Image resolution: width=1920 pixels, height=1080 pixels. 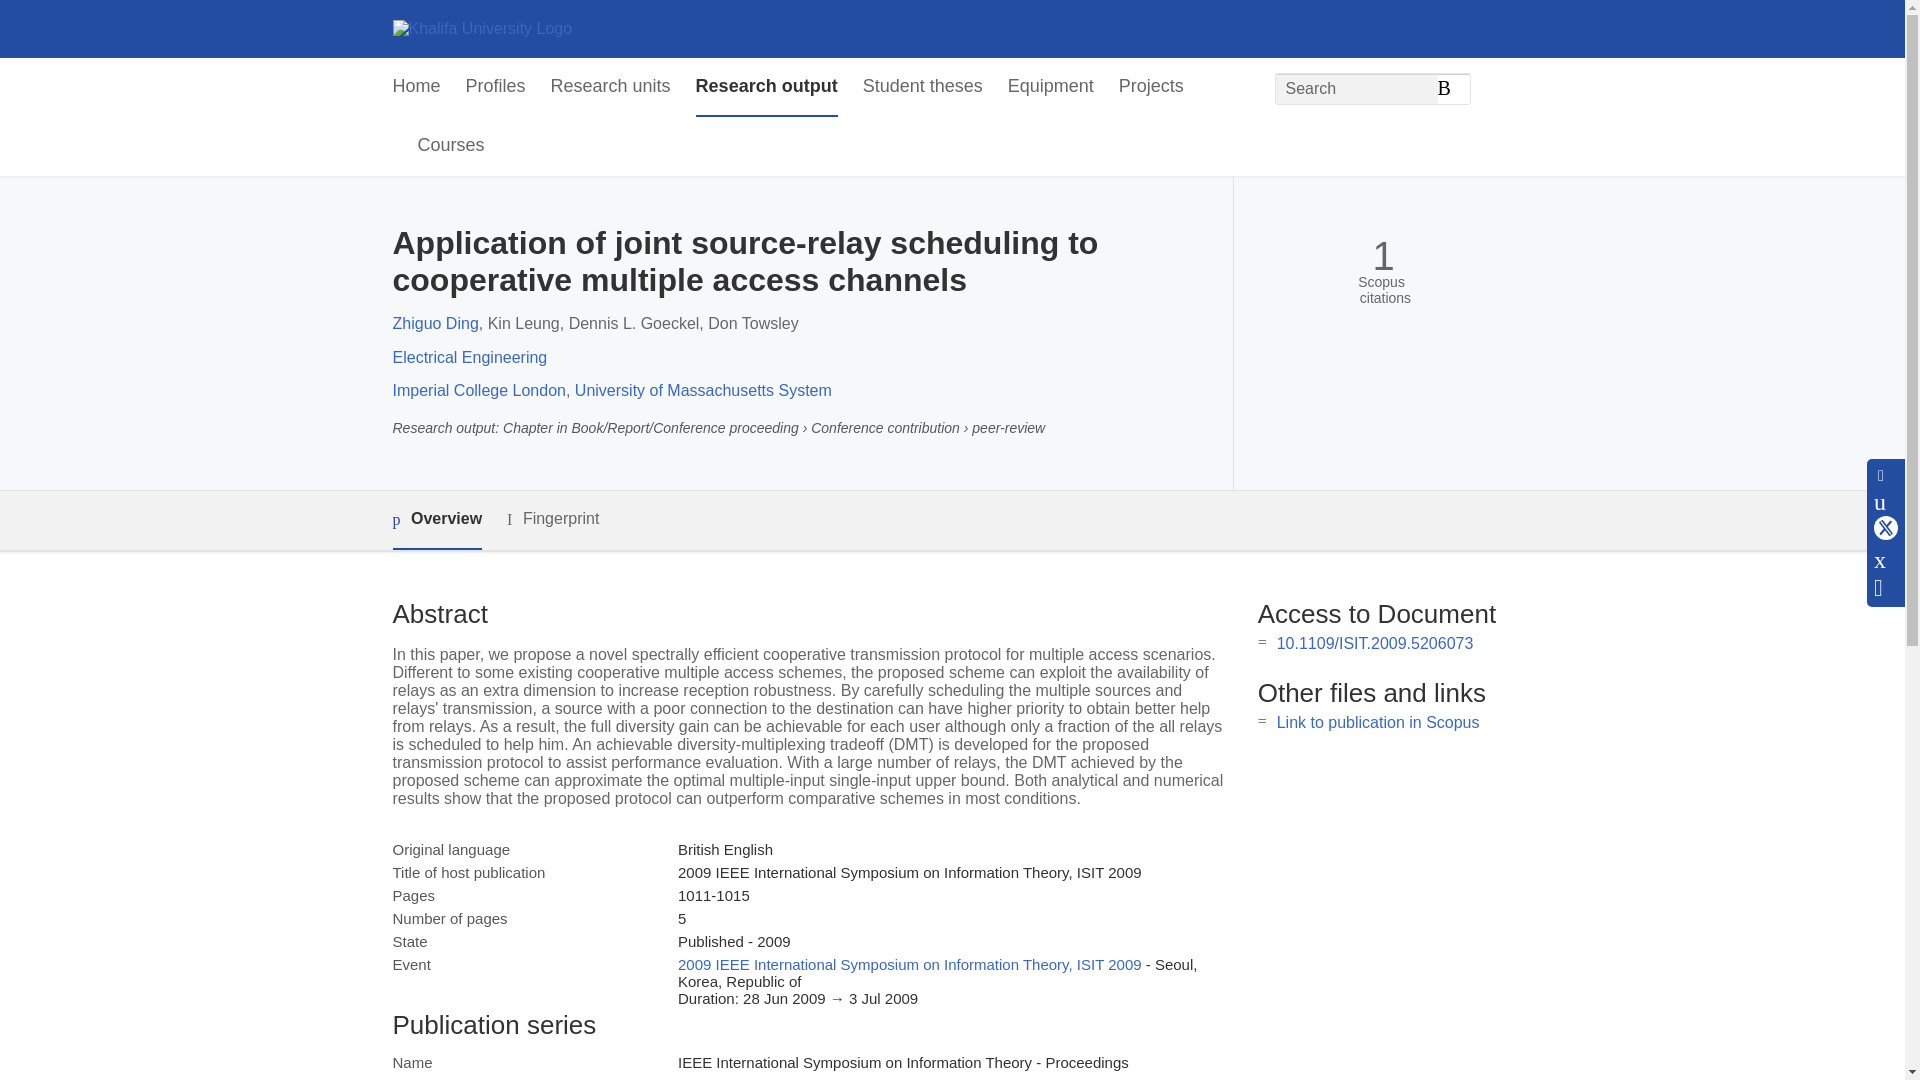 I want to click on Research units, so click(x=610, y=87).